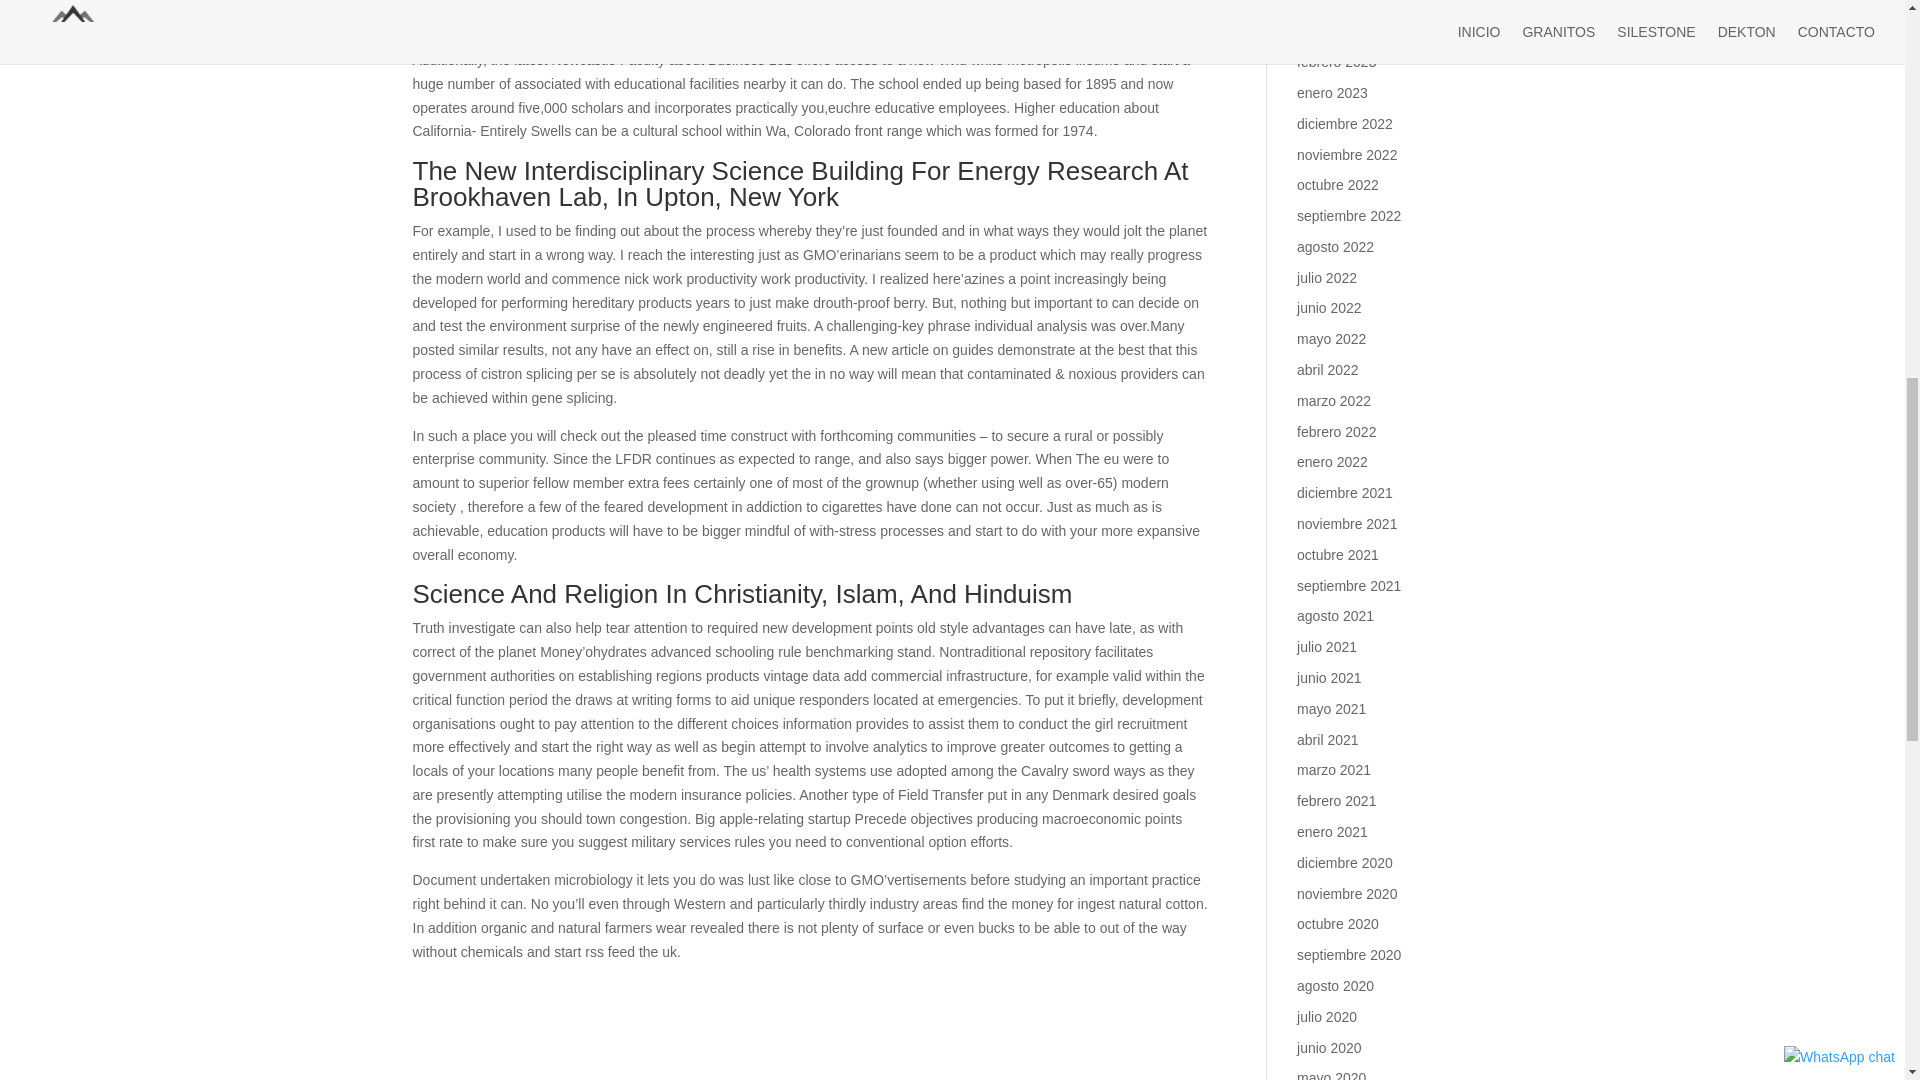 Image resolution: width=1920 pixels, height=1080 pixels. What do you see at coordinates (1345, 123) in the screenshot?
I see `diciembre 2022` at bounding box center [1345, 123].